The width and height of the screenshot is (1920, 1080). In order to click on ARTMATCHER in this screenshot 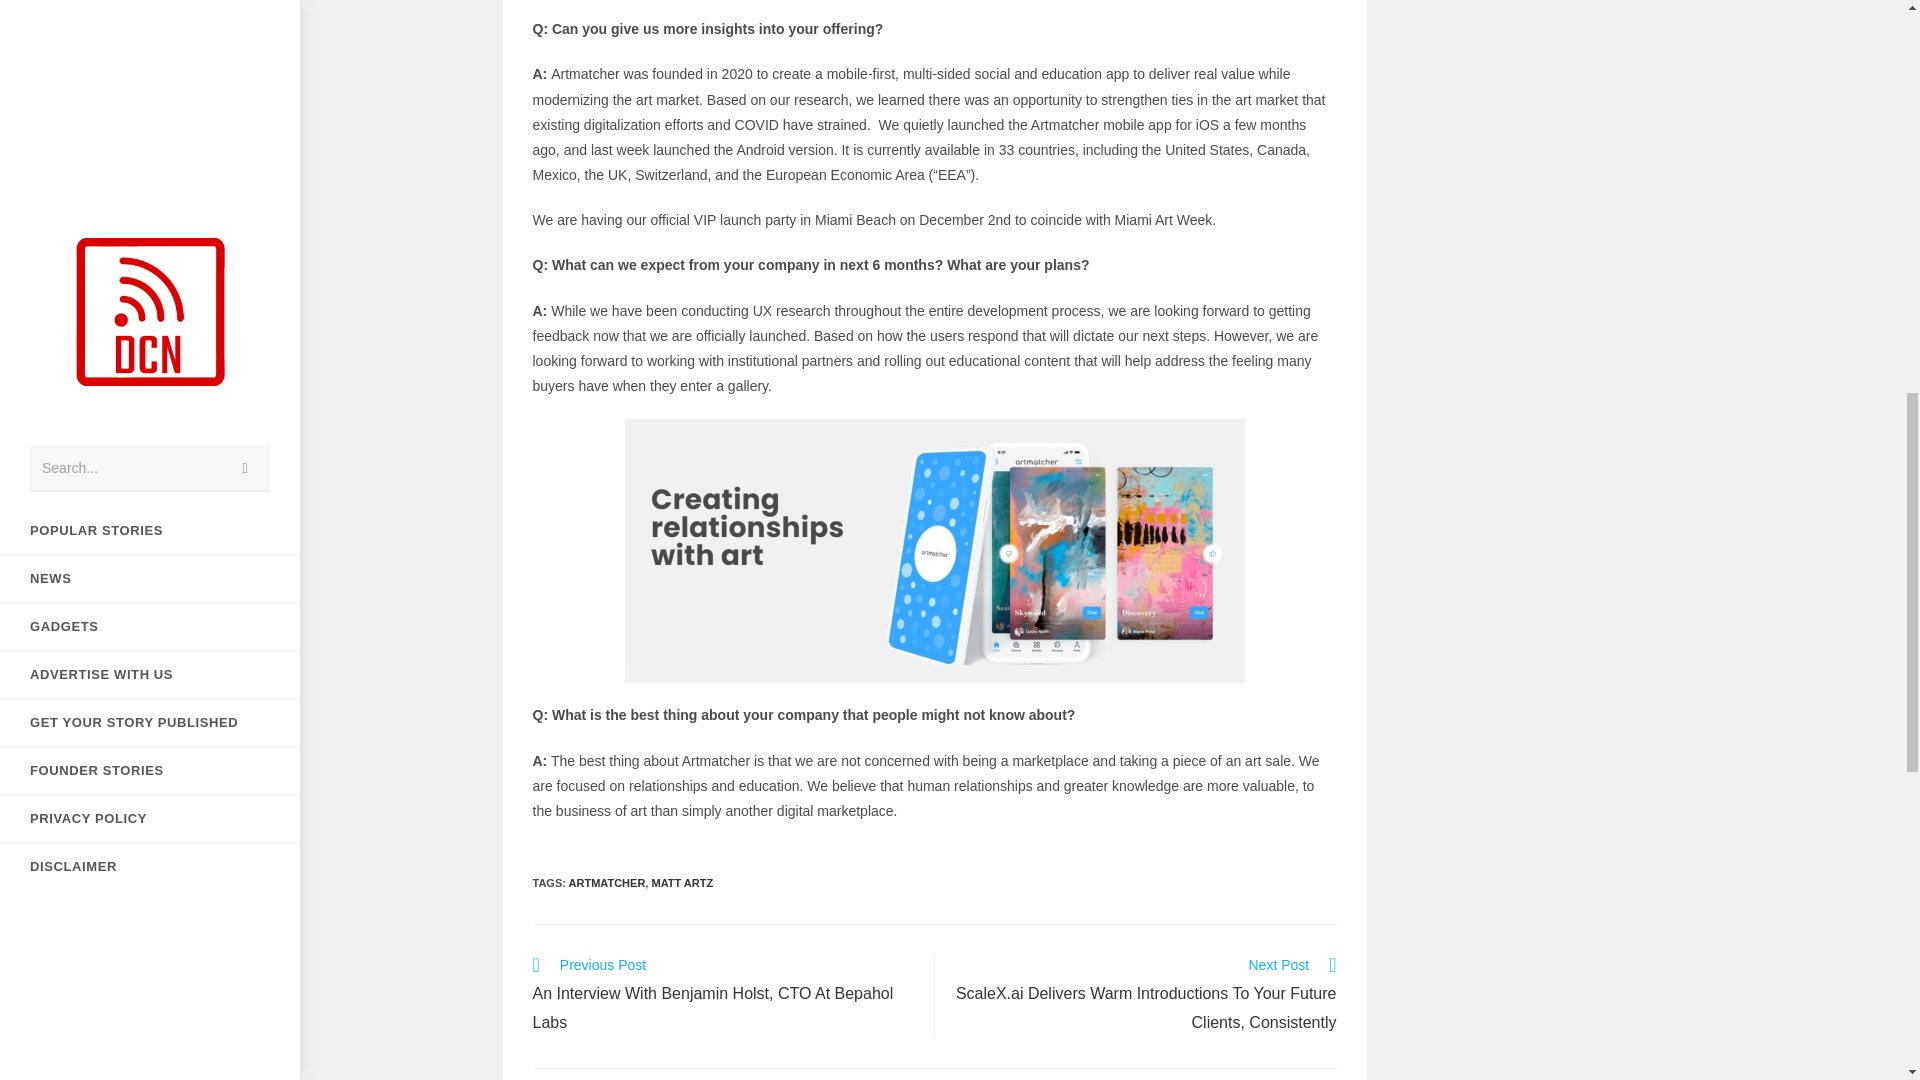, I will do `click(606, 882)`.